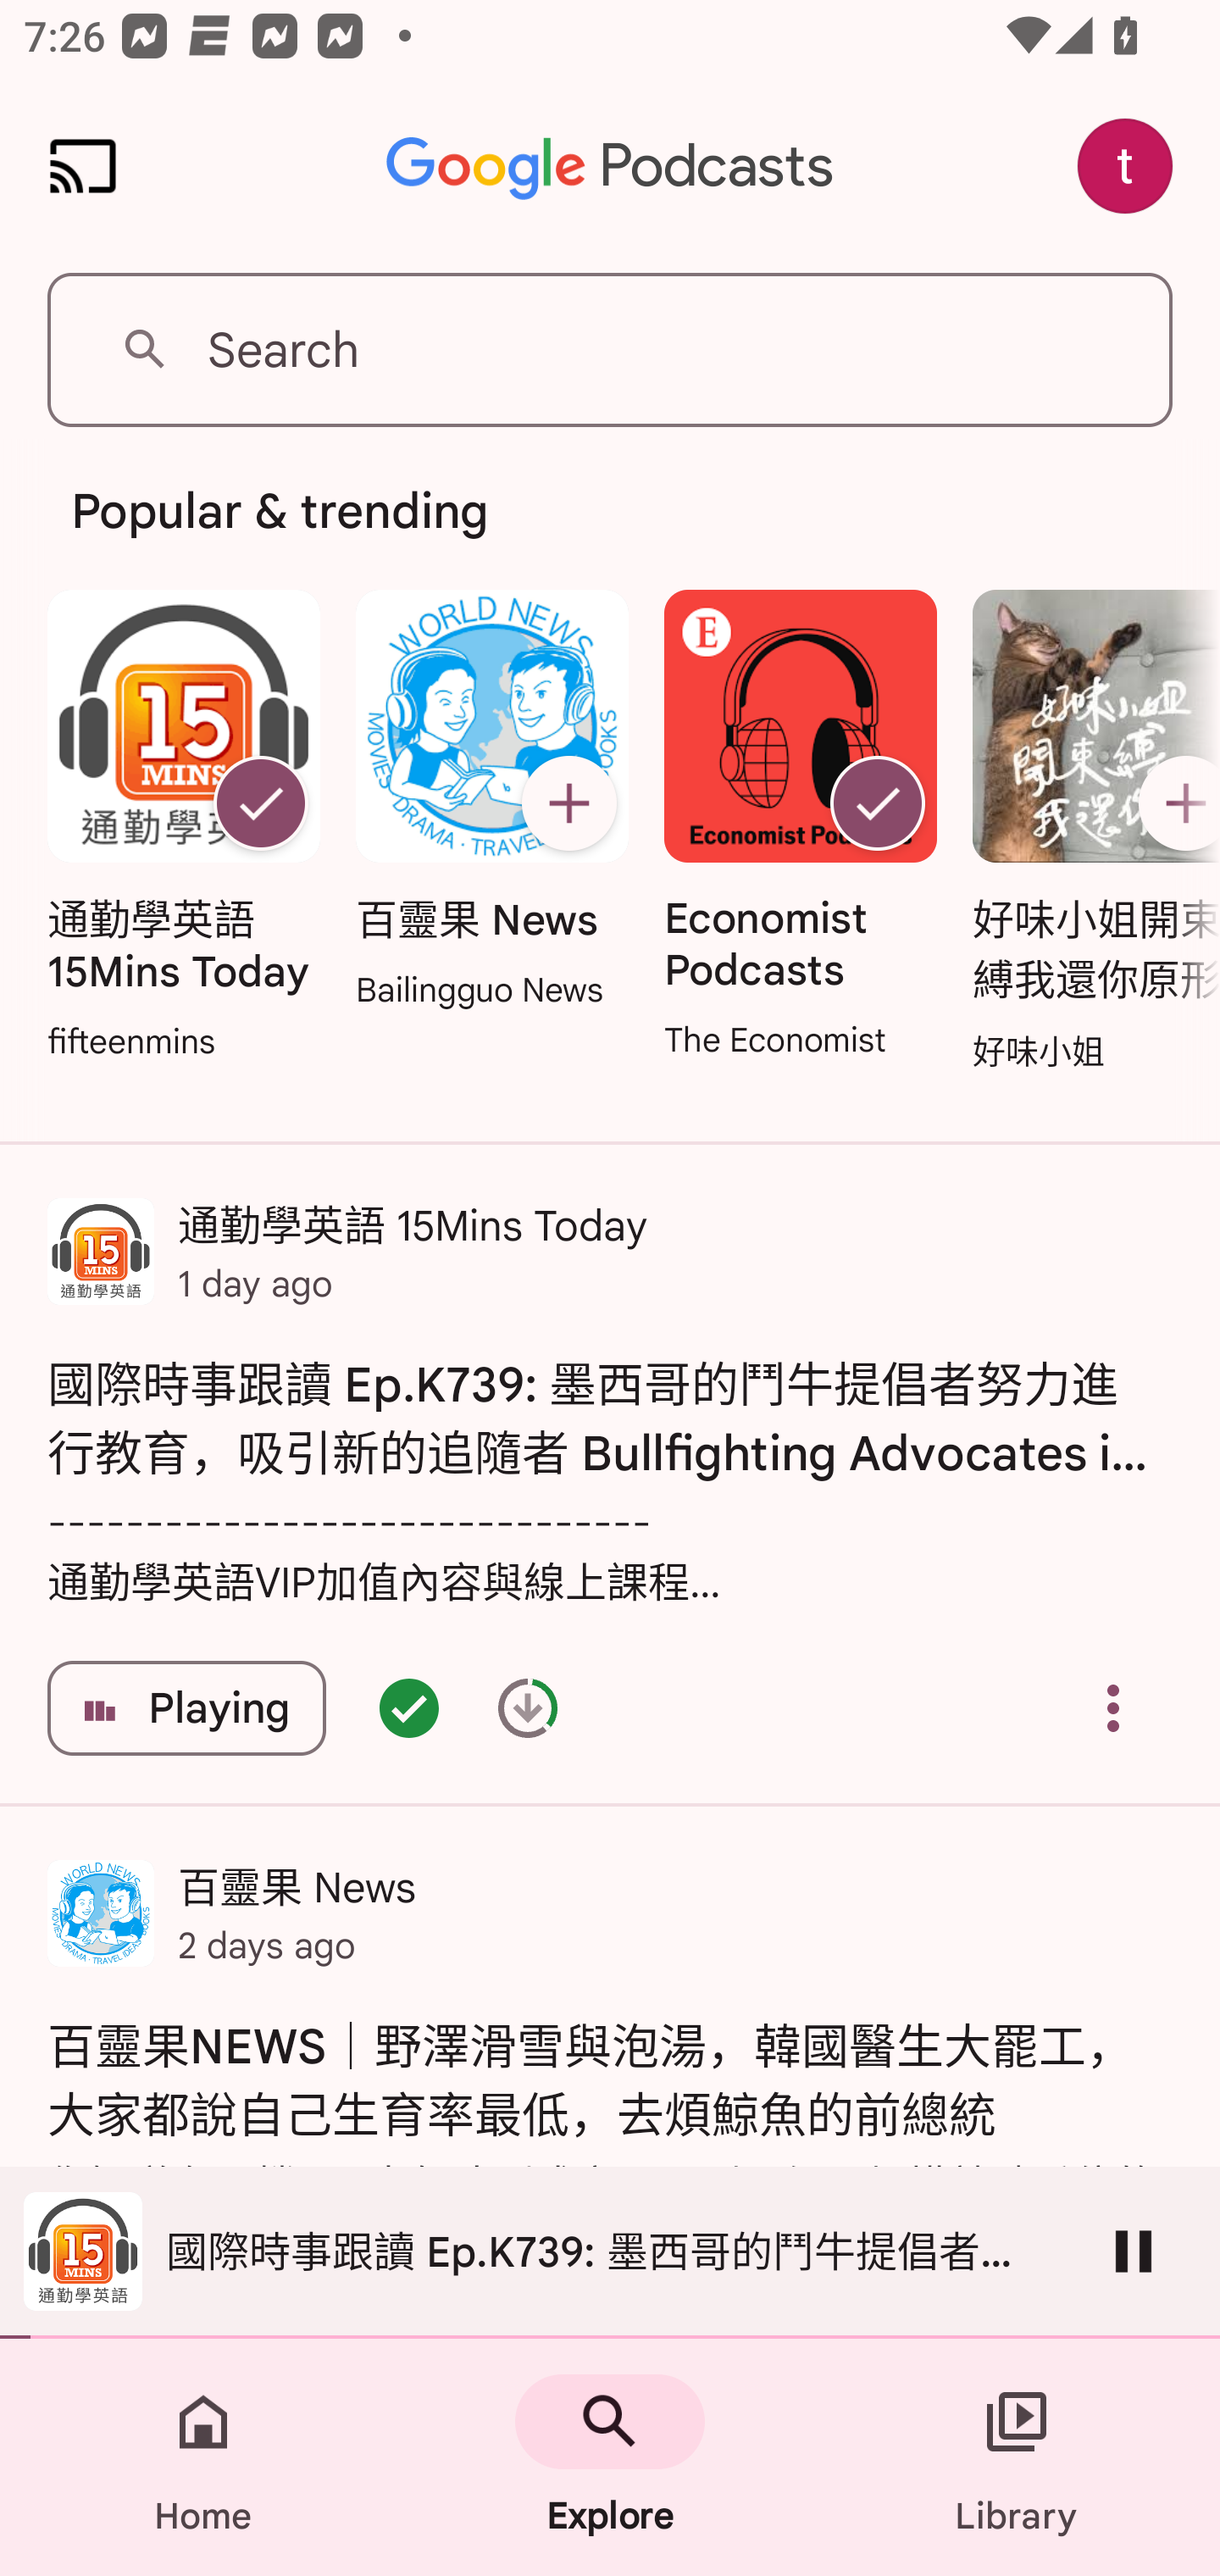 This screenshot has height=2576, width=1220. Describe the element at coordinates (1017, 2457) in the screenshot. I see `Library` at that location.